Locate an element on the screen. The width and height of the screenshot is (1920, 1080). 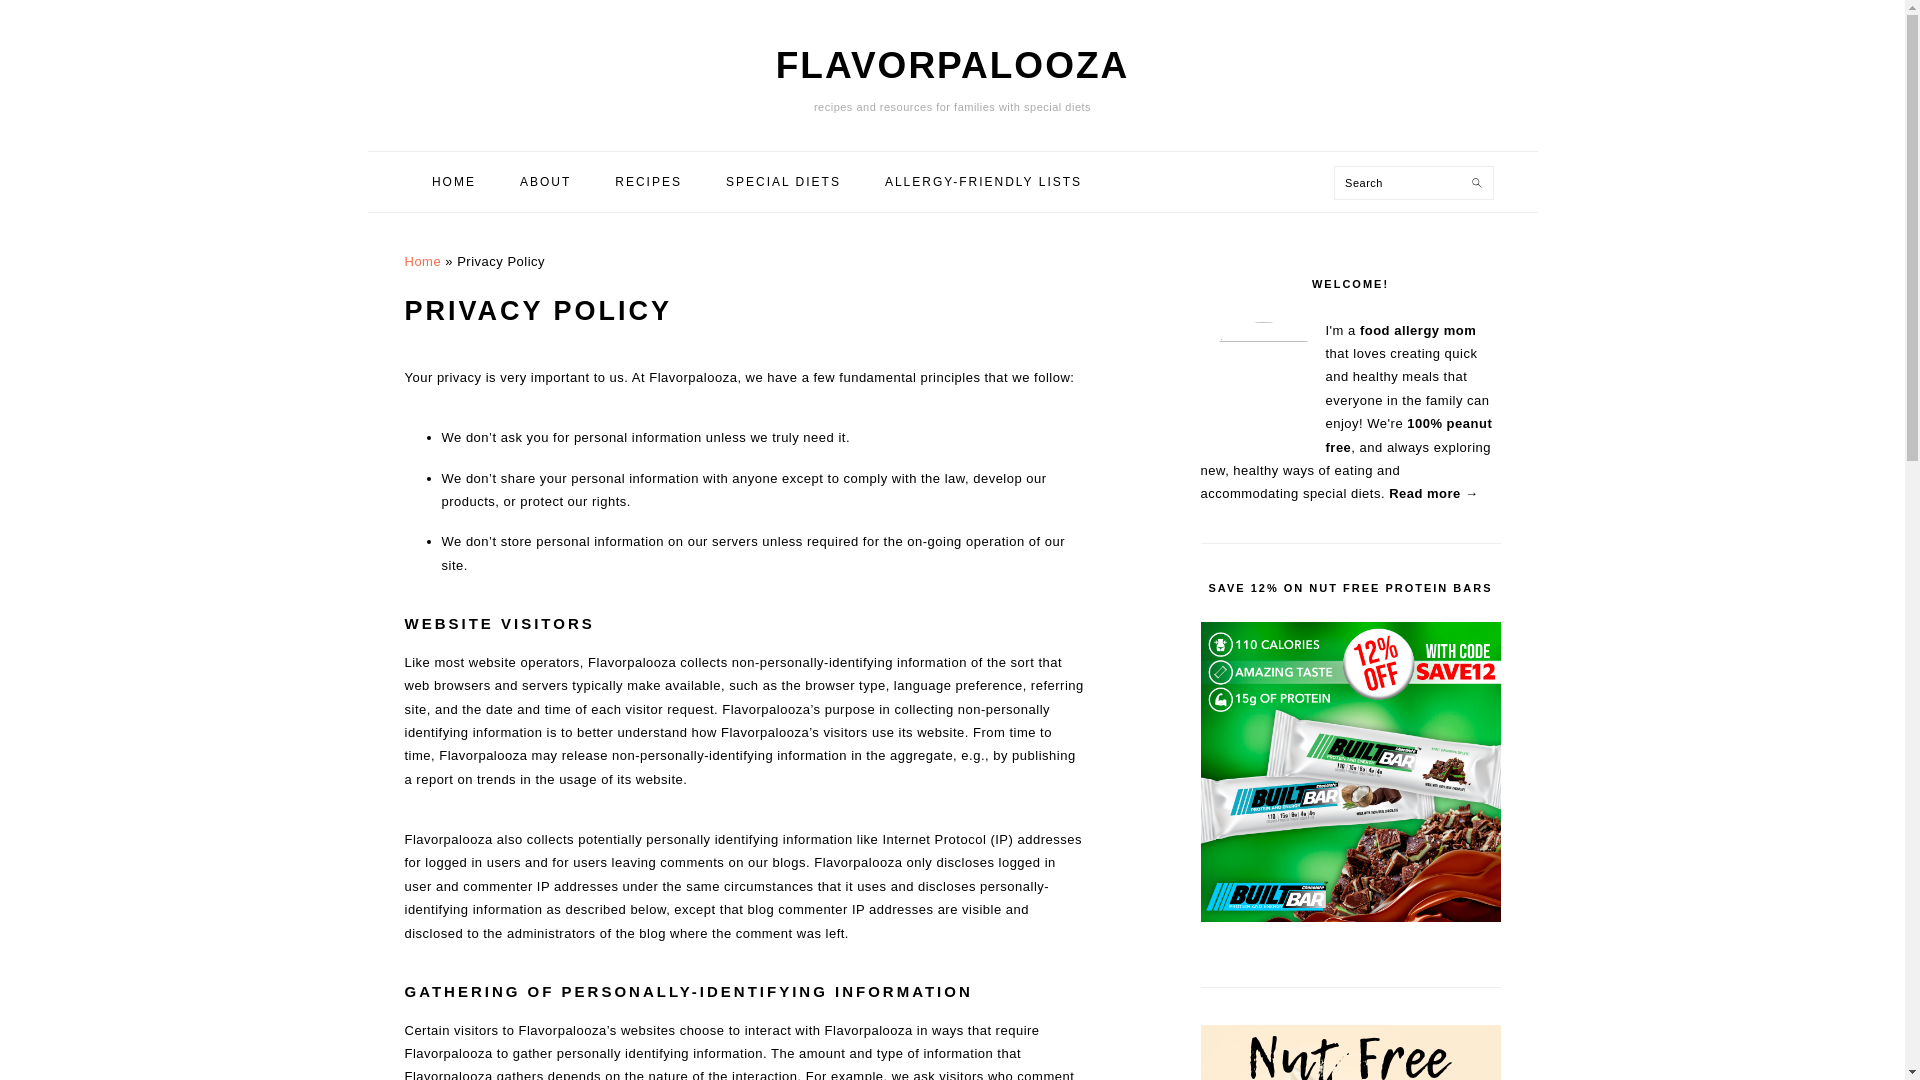
Home is located at coordinates (422, 260).